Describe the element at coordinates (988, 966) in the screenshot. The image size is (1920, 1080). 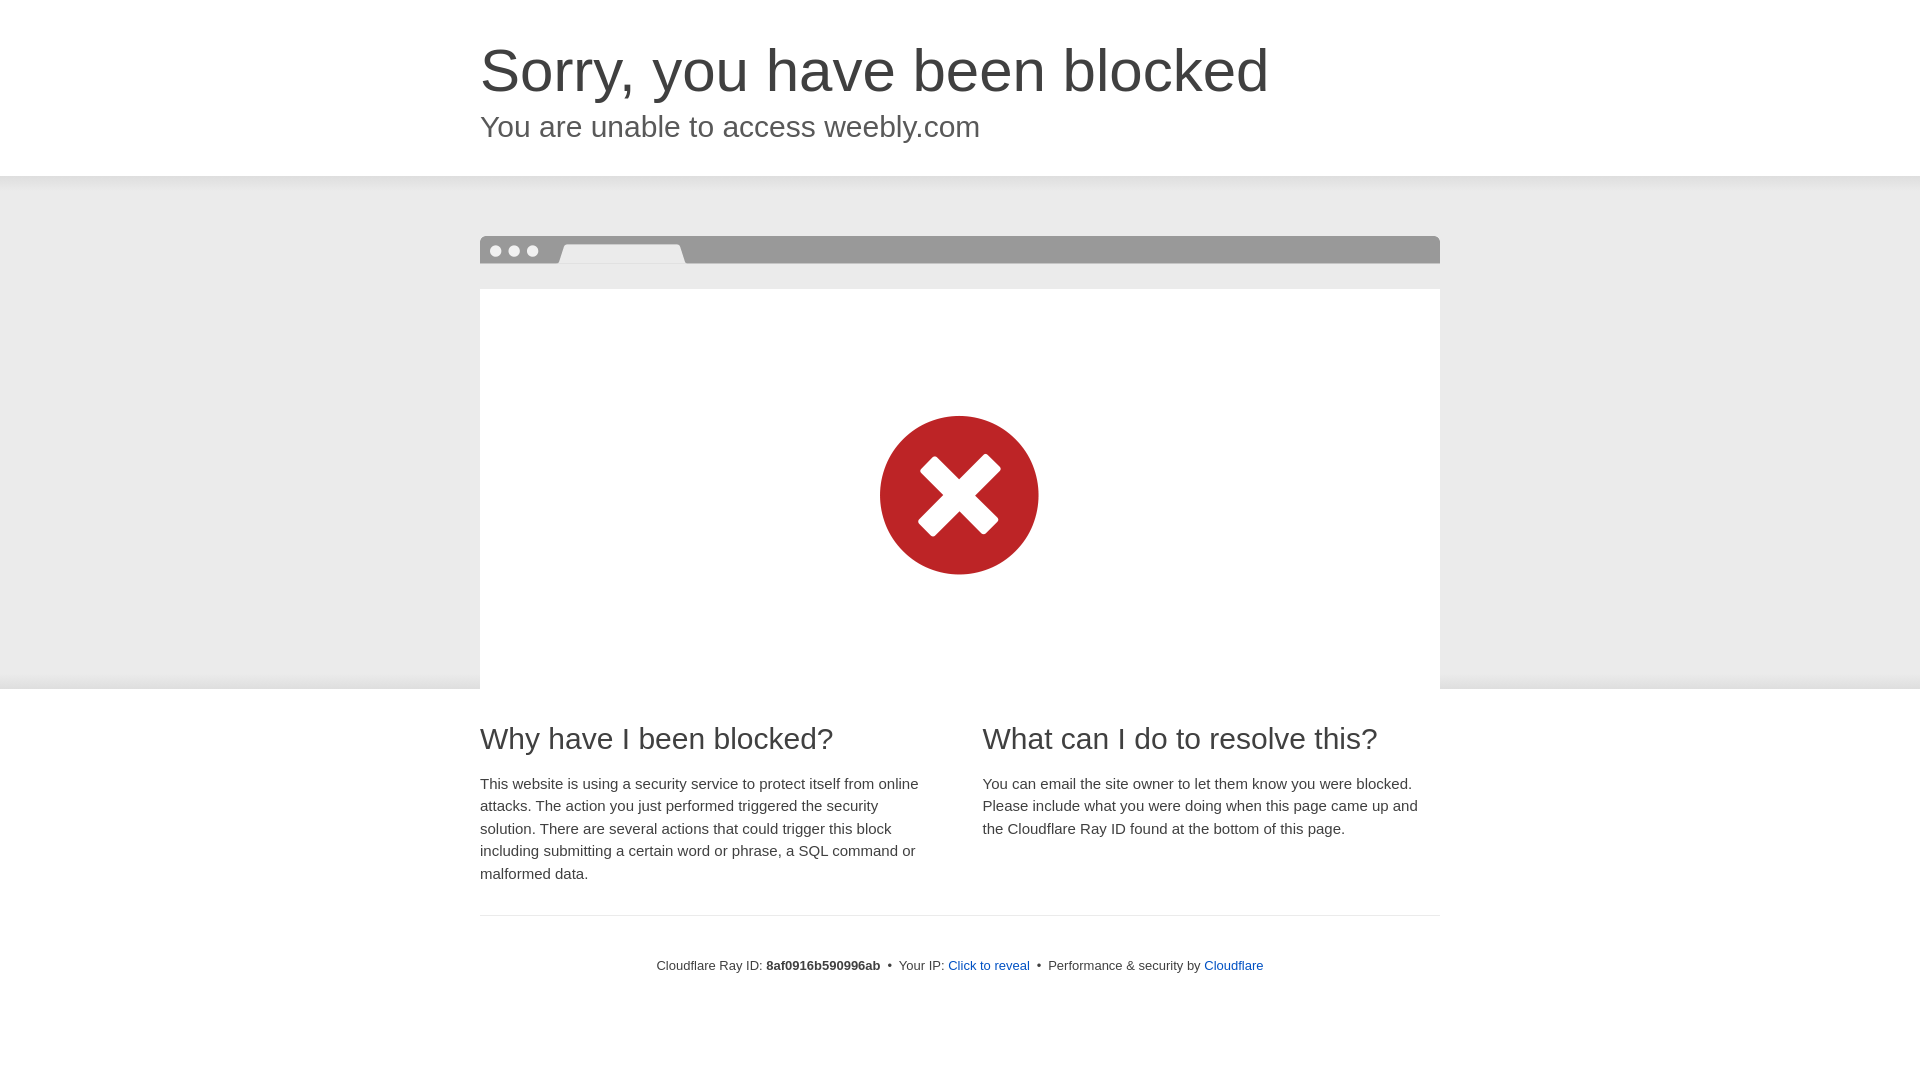
I see `Click to reveal` at that location.